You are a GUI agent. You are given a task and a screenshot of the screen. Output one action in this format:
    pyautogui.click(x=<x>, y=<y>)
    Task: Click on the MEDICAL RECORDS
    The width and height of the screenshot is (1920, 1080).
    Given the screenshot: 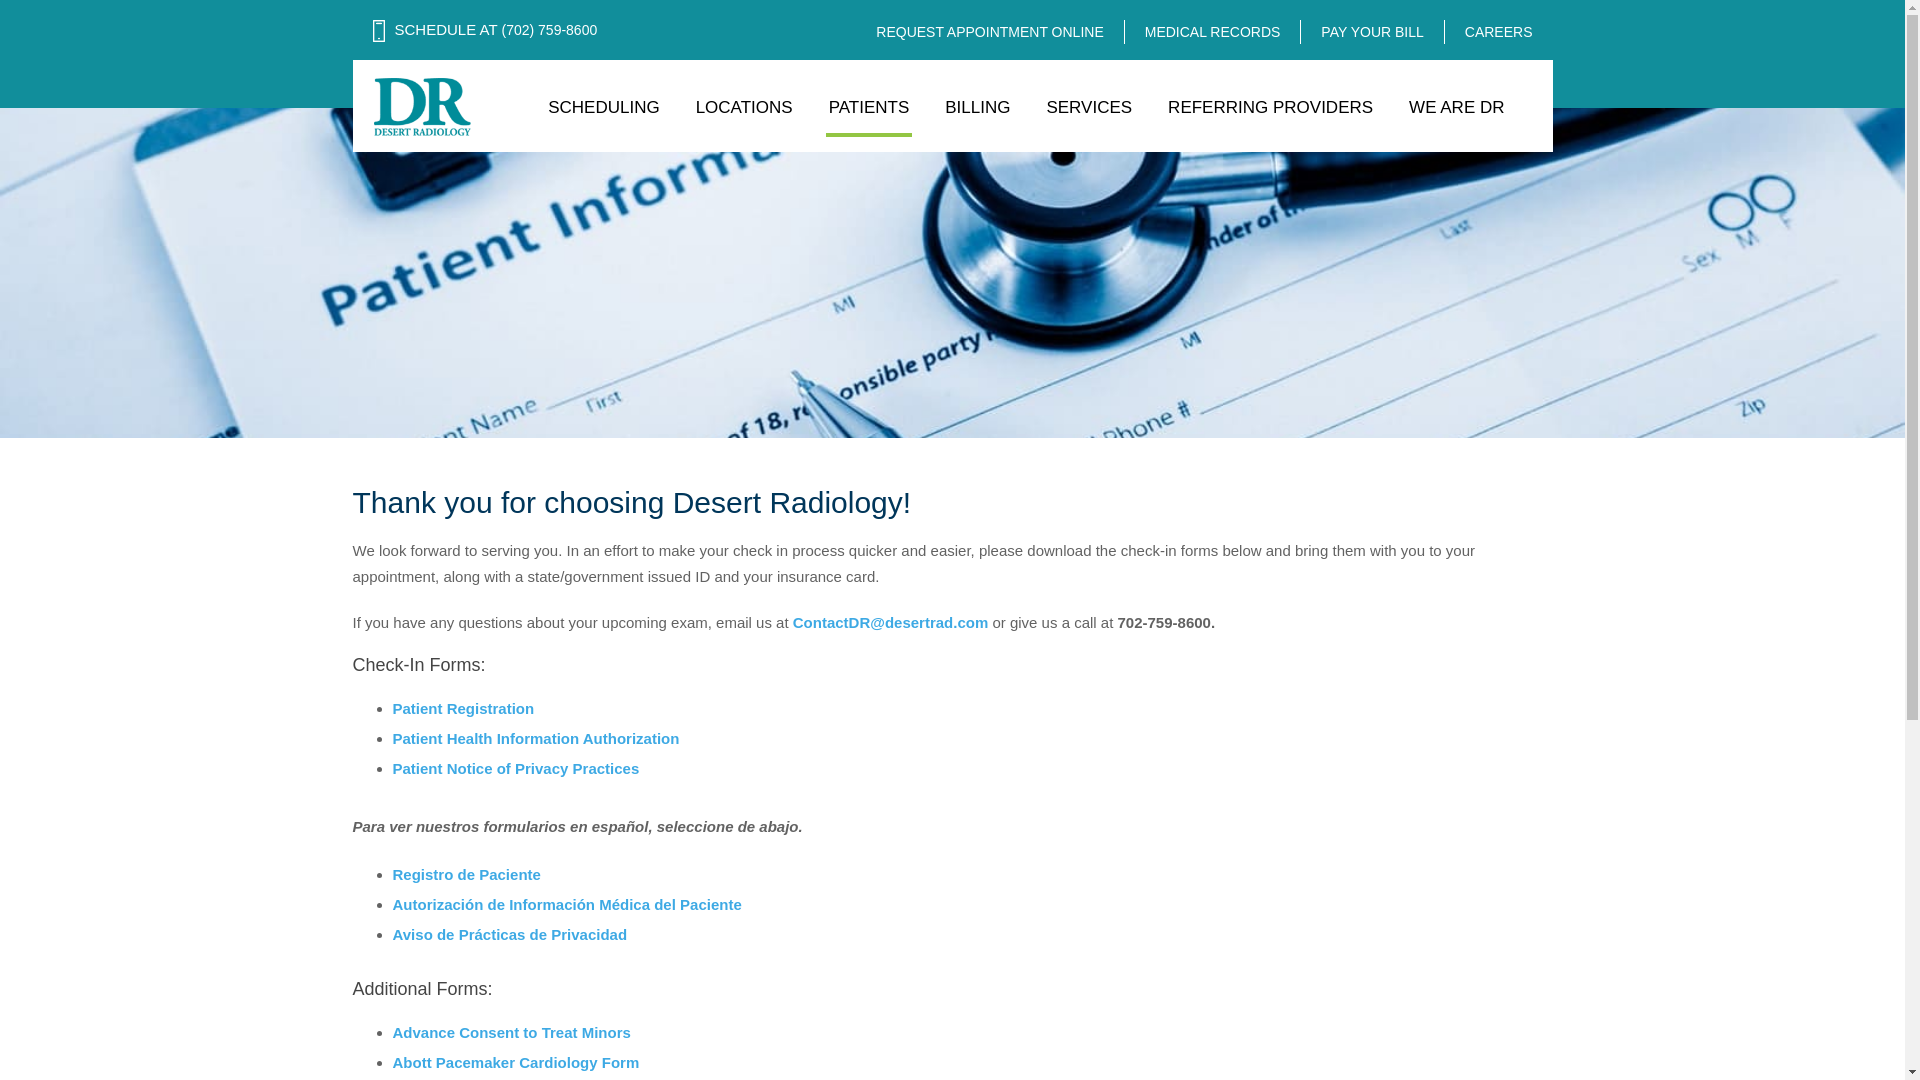 What is the action you would take?
    pyautogui.click(x=1213, y=32)
    